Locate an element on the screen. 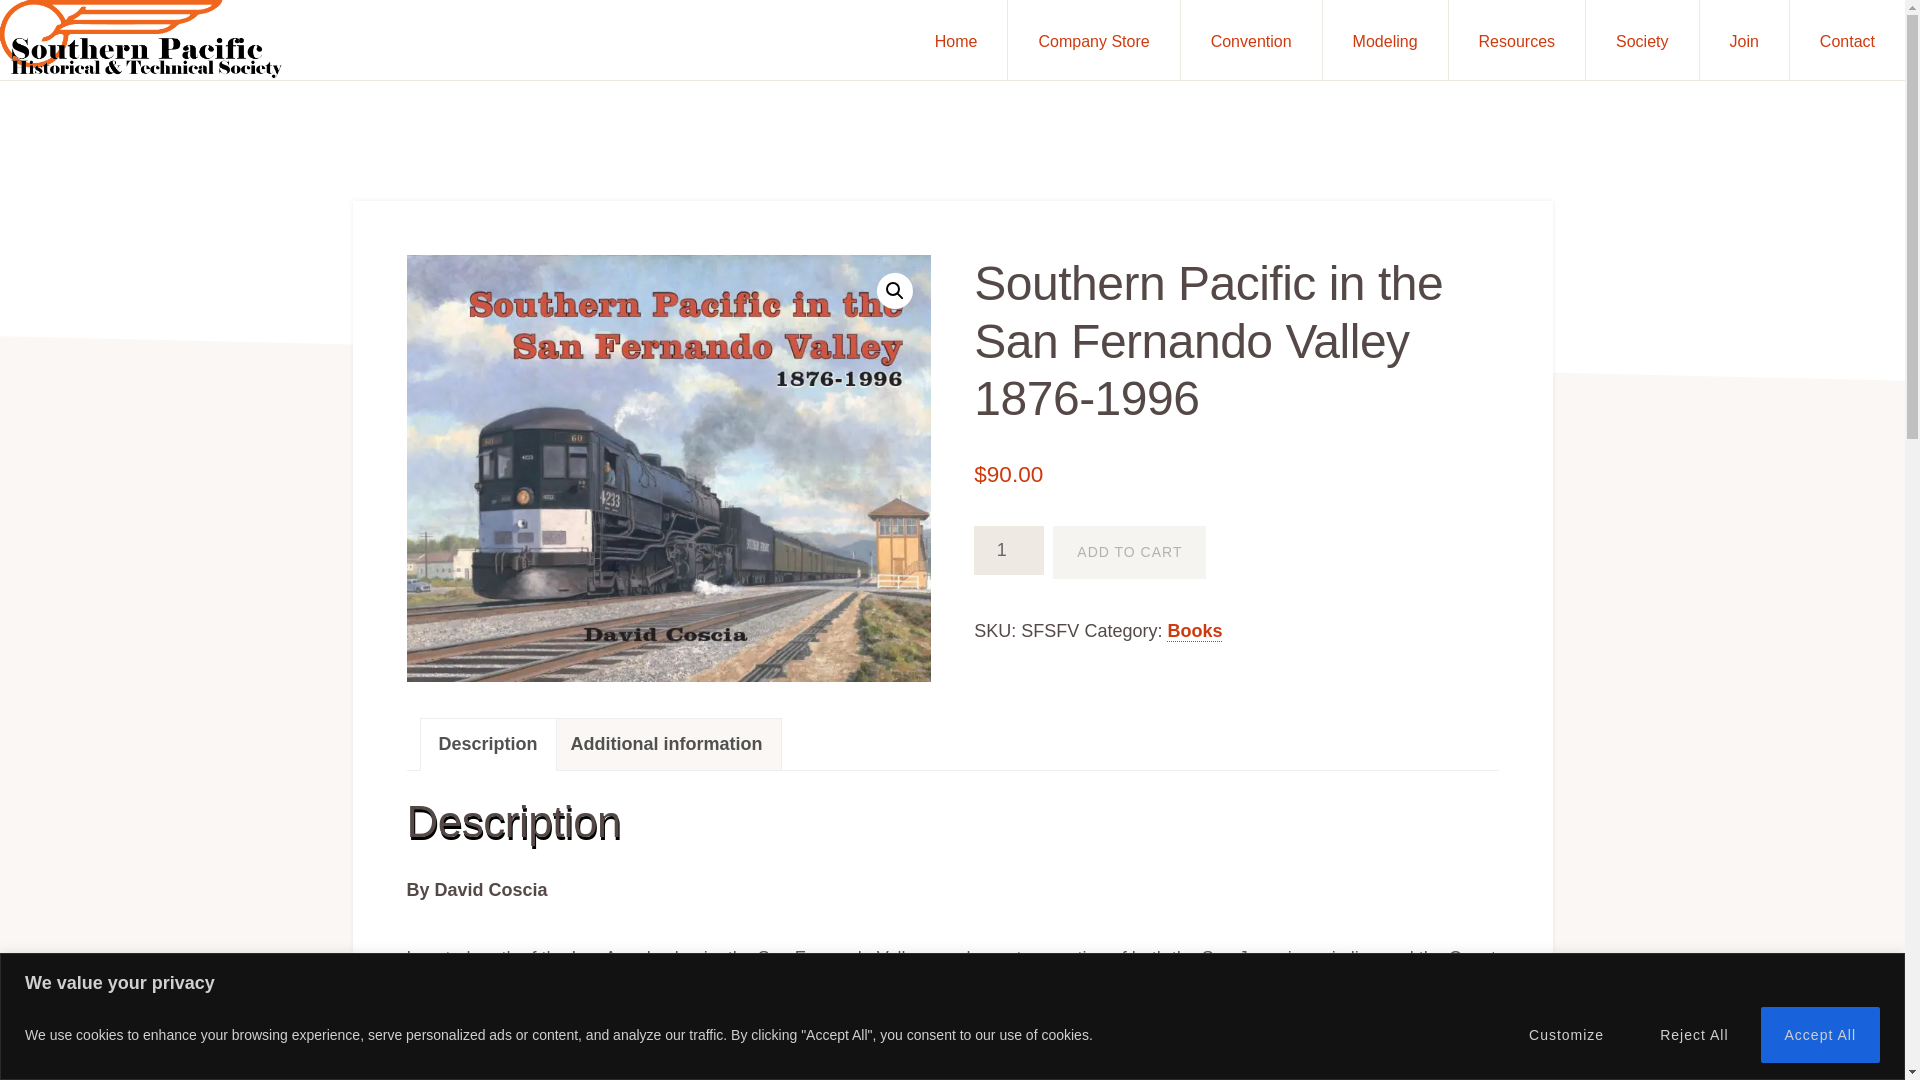 This screenshot has width=1920, height=1080. Society is located at coordinates (1641, 40).